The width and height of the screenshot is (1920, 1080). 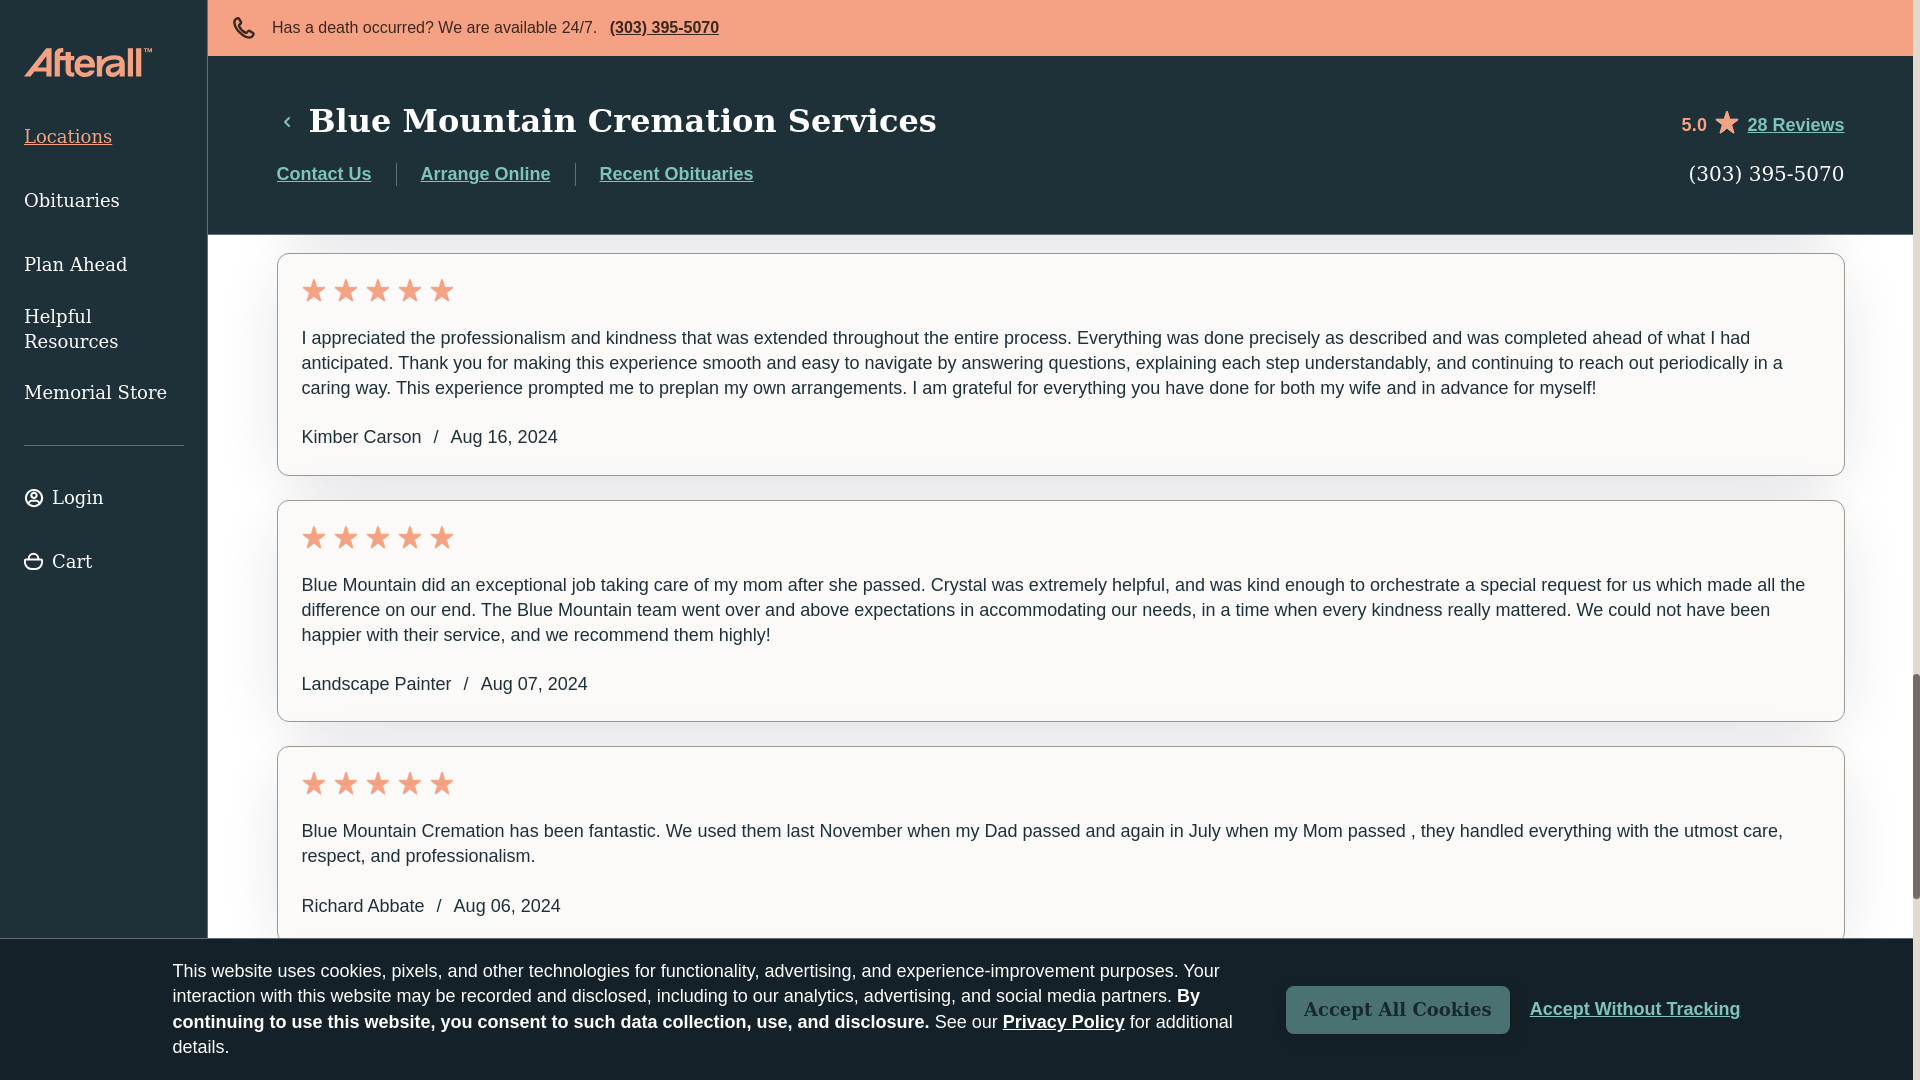 What do you see at coordinates (1060, 535) in the screenshot?
I see `5 out of 5 Customer Rating` at bounding box center [1060, 535].